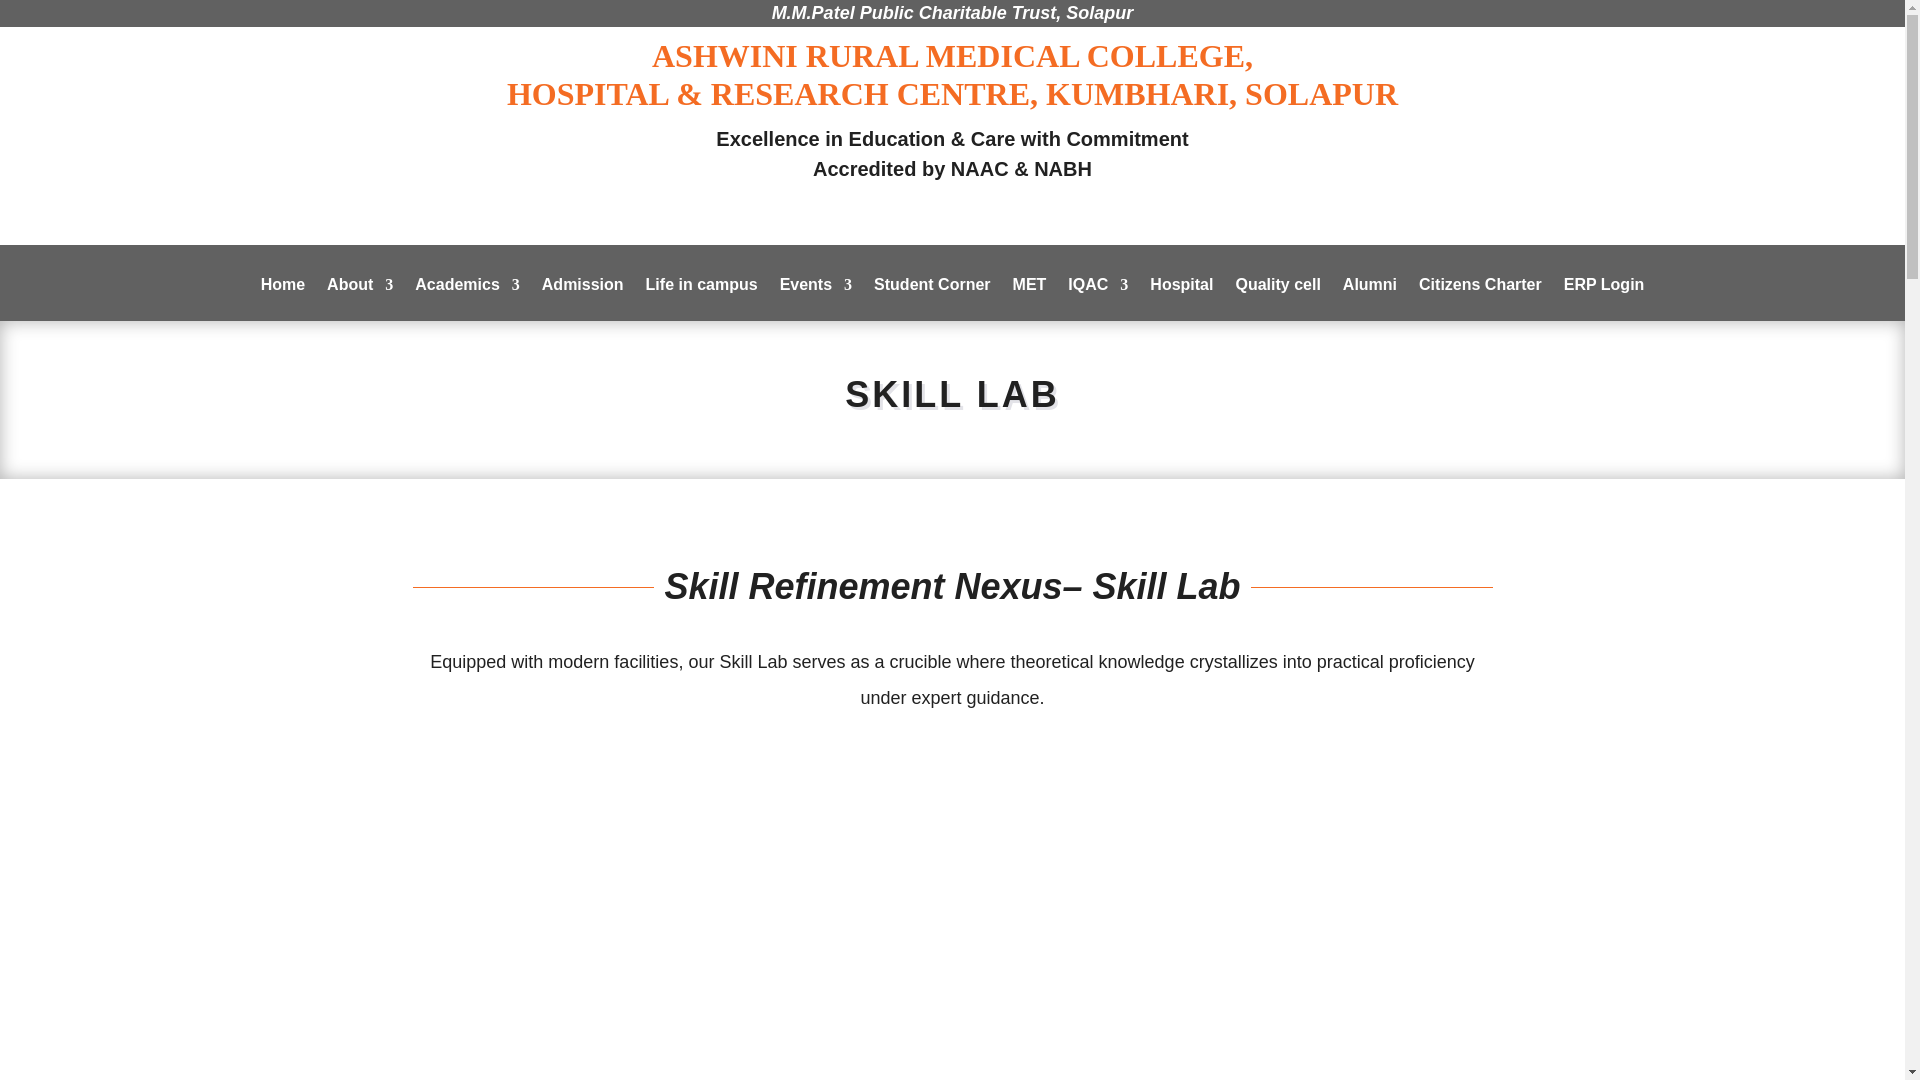  Describe the element at coordinates (816, 298) in the screenshot. I see `Events` at that location.